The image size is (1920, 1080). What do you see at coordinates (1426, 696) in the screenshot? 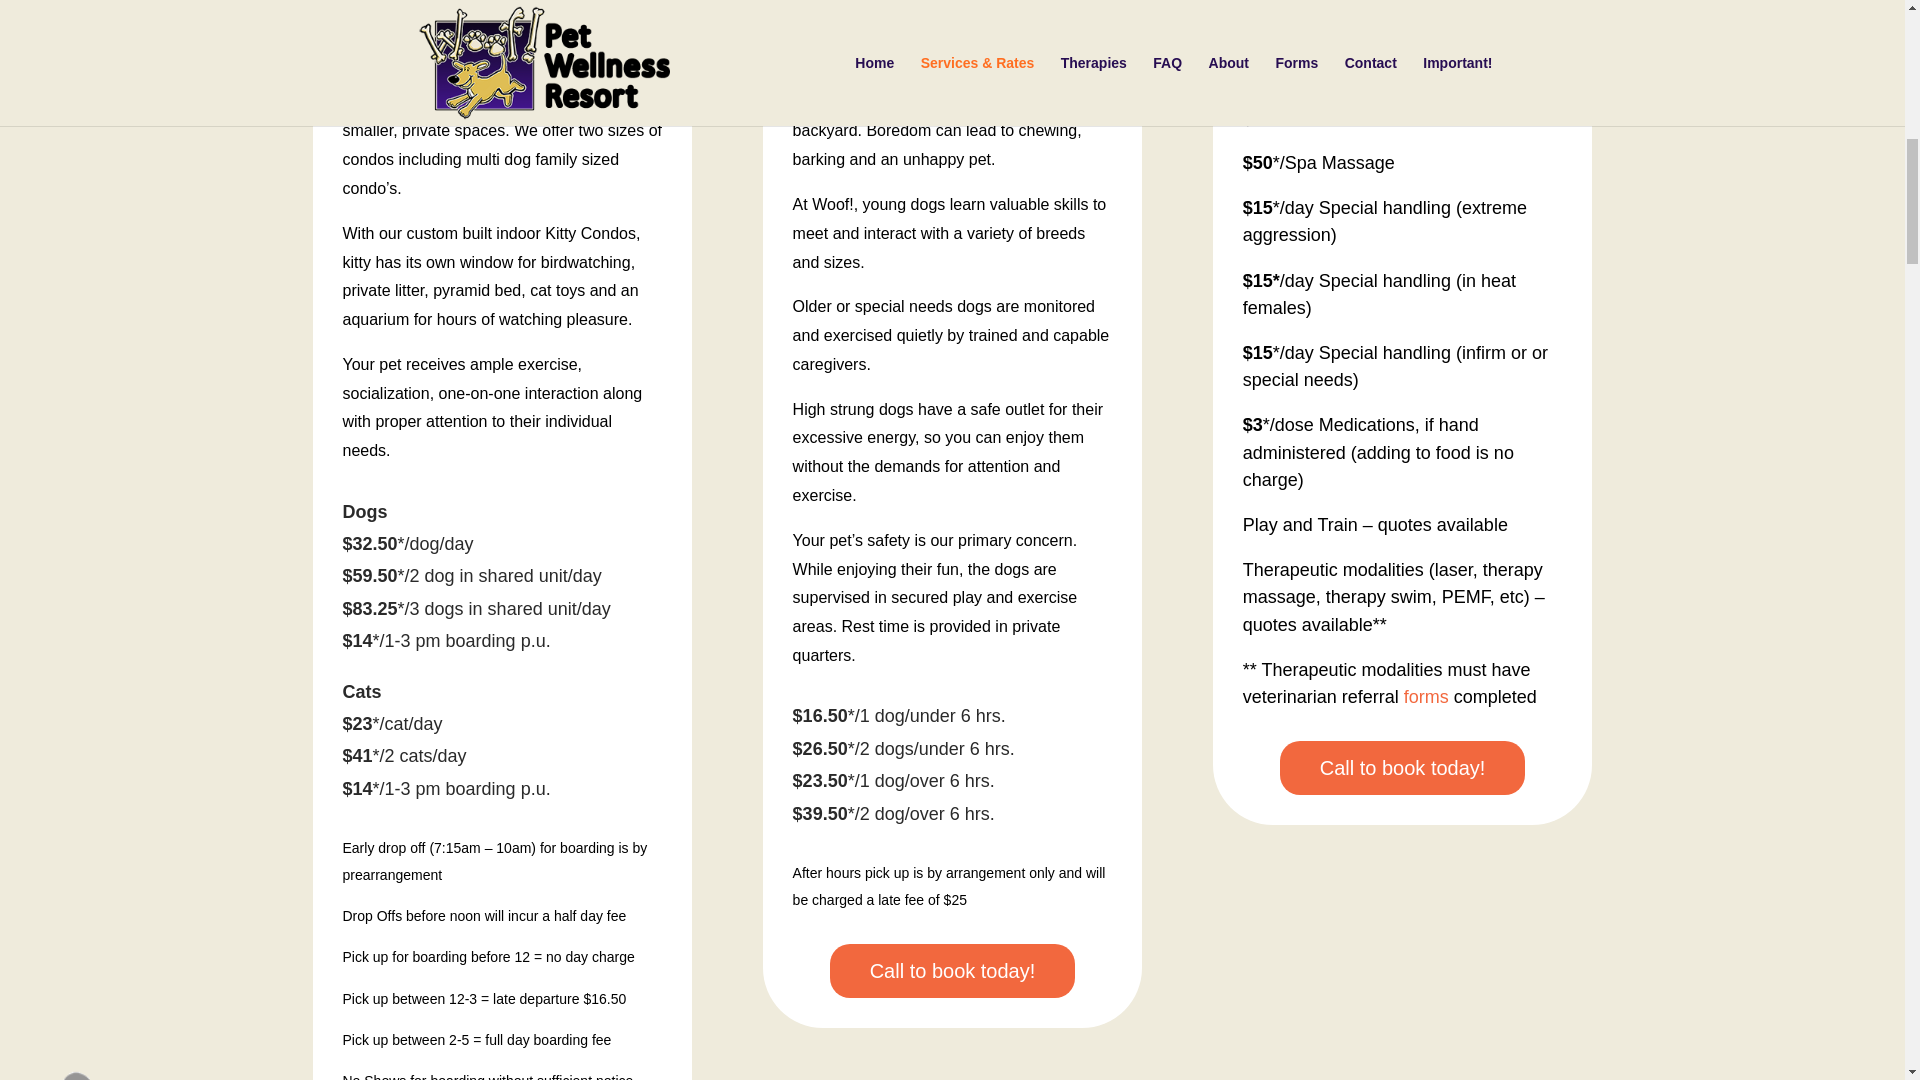
I see `forms` at bounding box center [1426, 696].